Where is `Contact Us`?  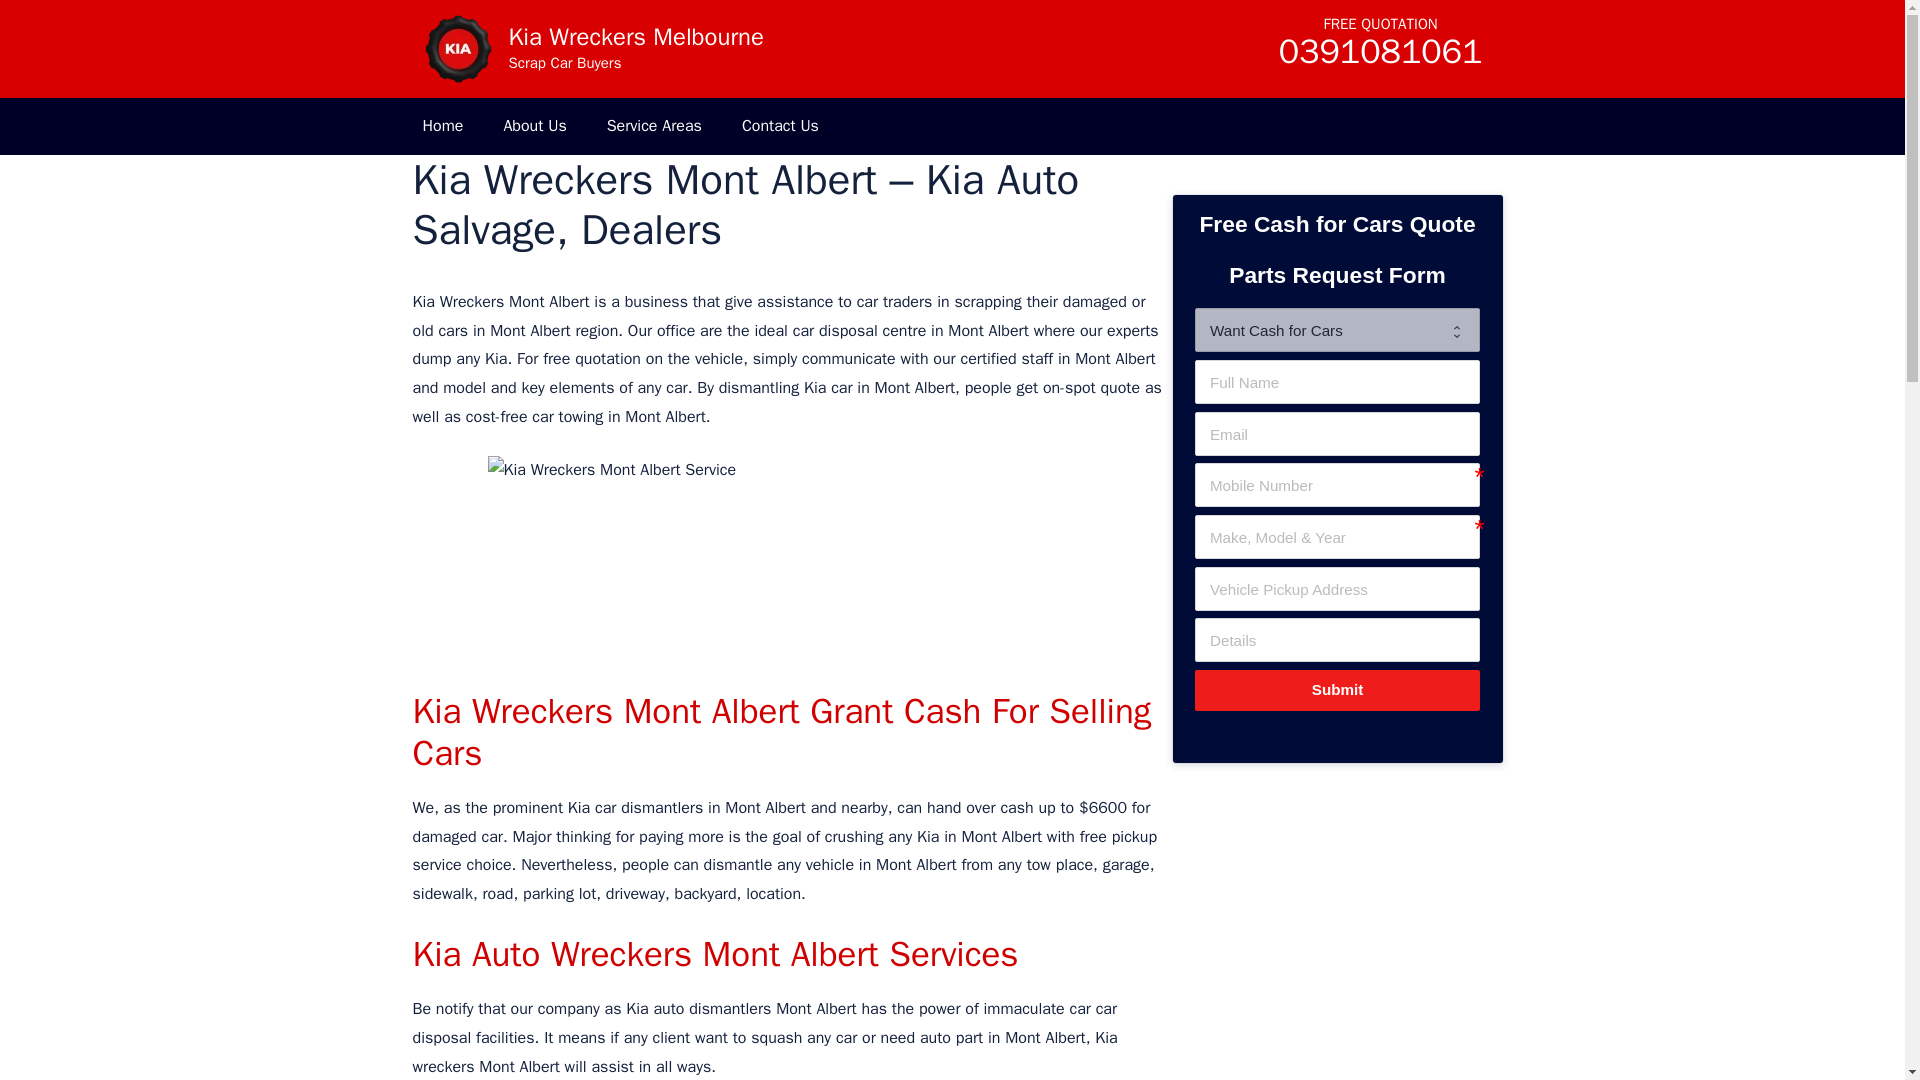
Contact Us is located at coordinates (780, 126).